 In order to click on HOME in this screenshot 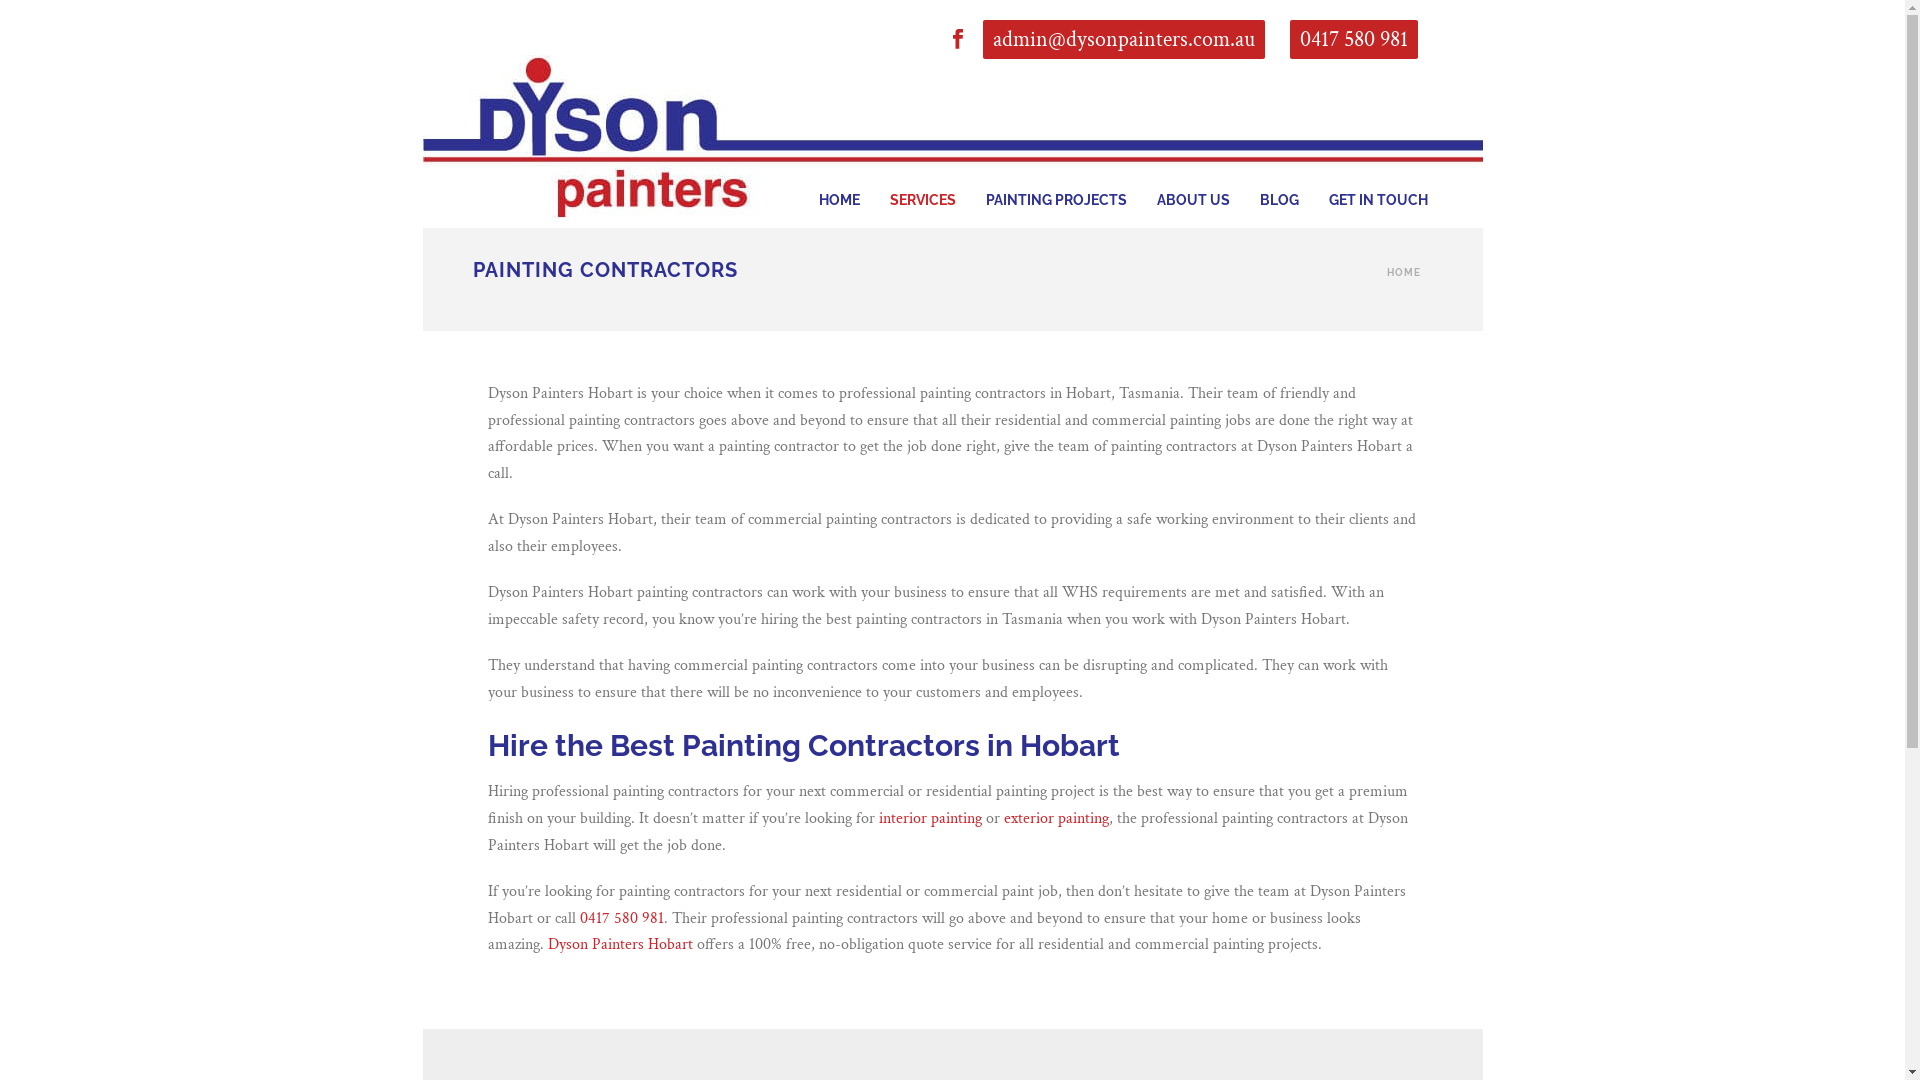, I will do `click(1403, 272)`.